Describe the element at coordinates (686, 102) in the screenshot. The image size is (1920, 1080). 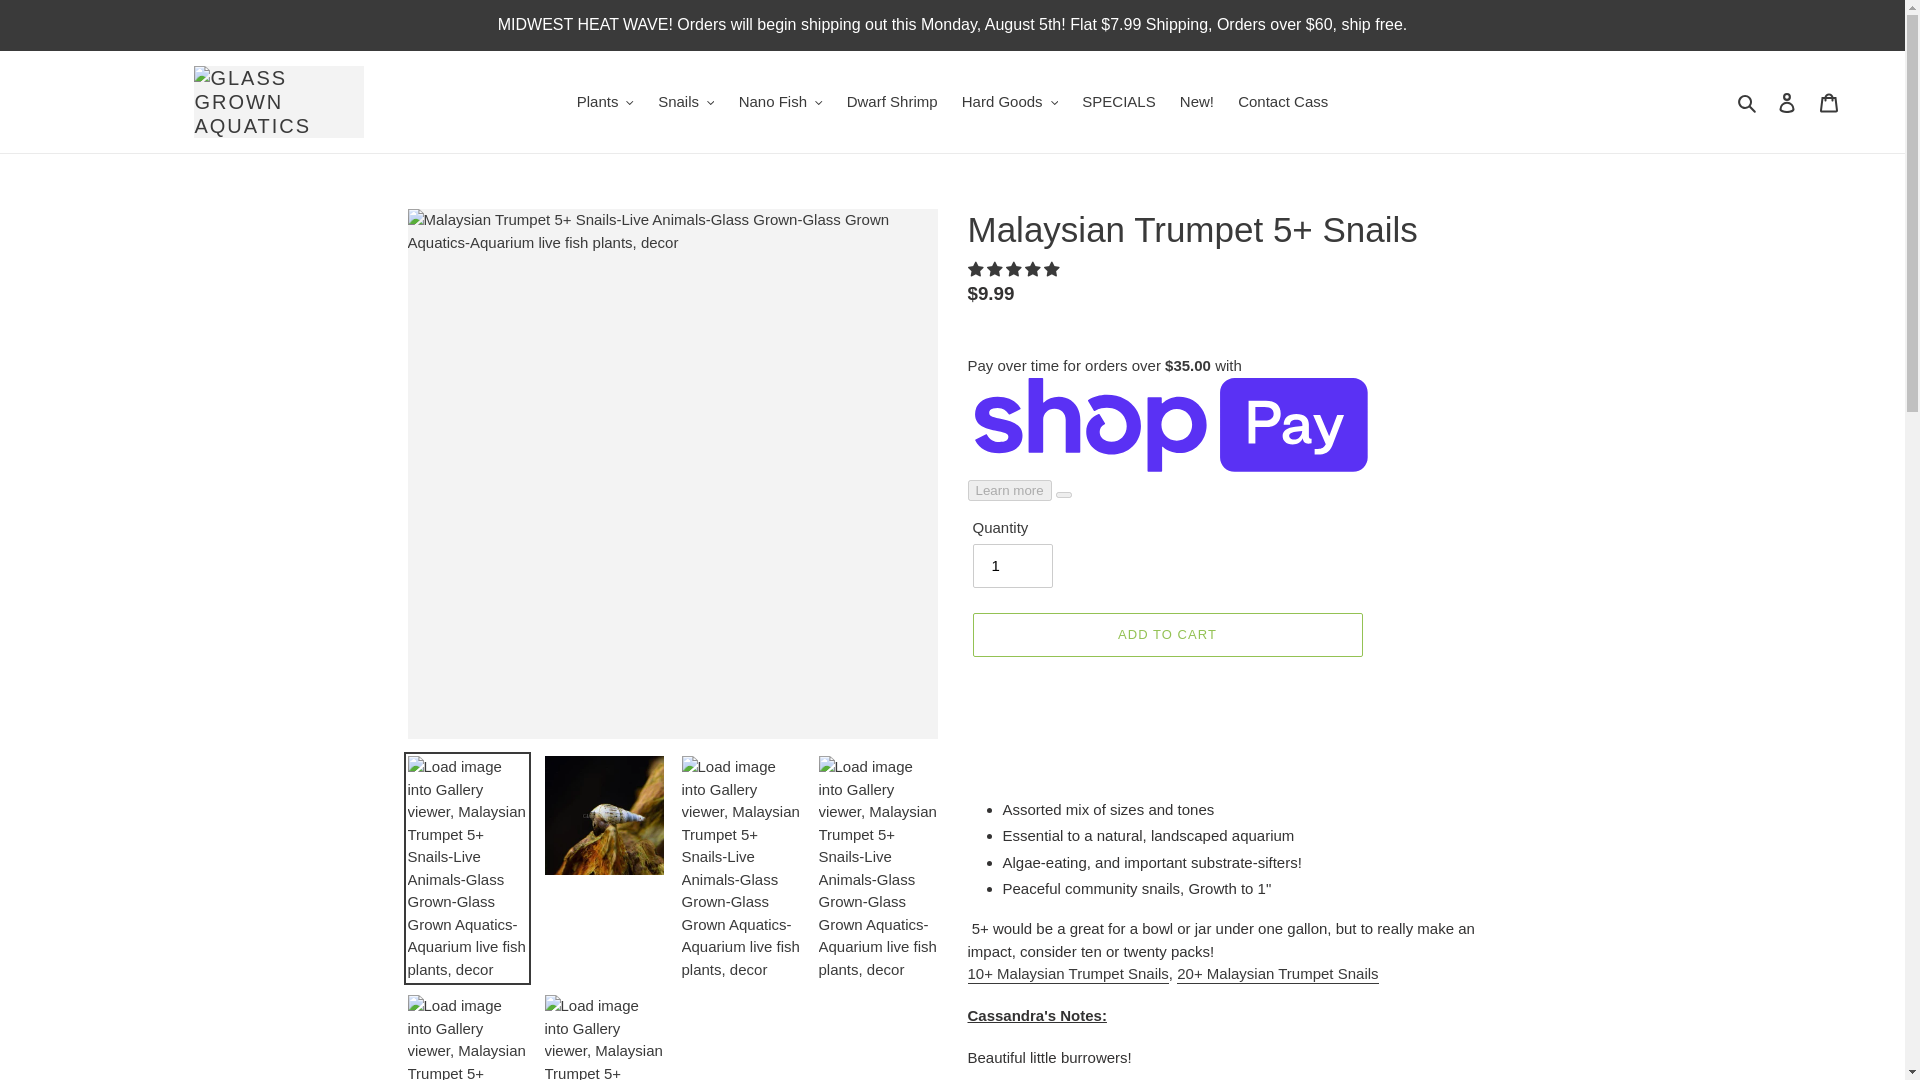
I see `Snails` at that location.